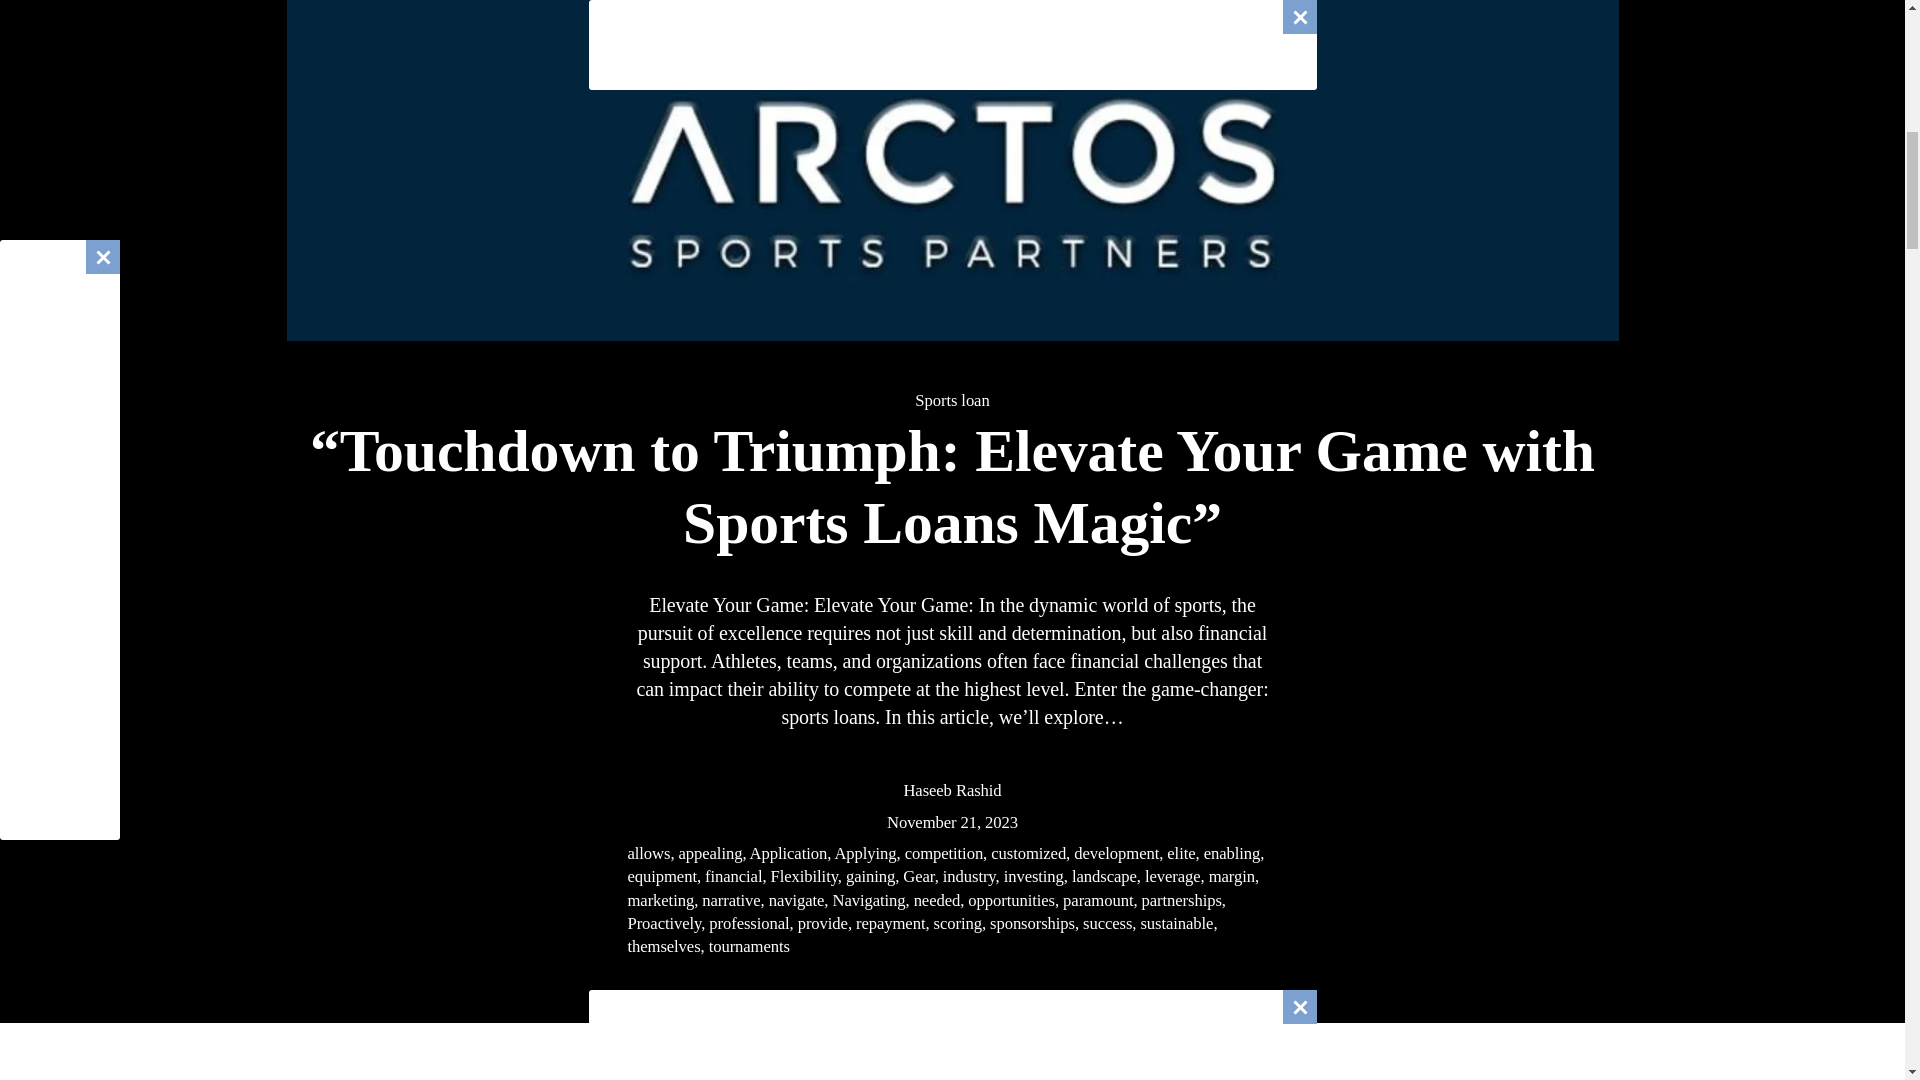  Describe the element at coordinates (733, 876) in the screenshot. I see `financial` at that location.